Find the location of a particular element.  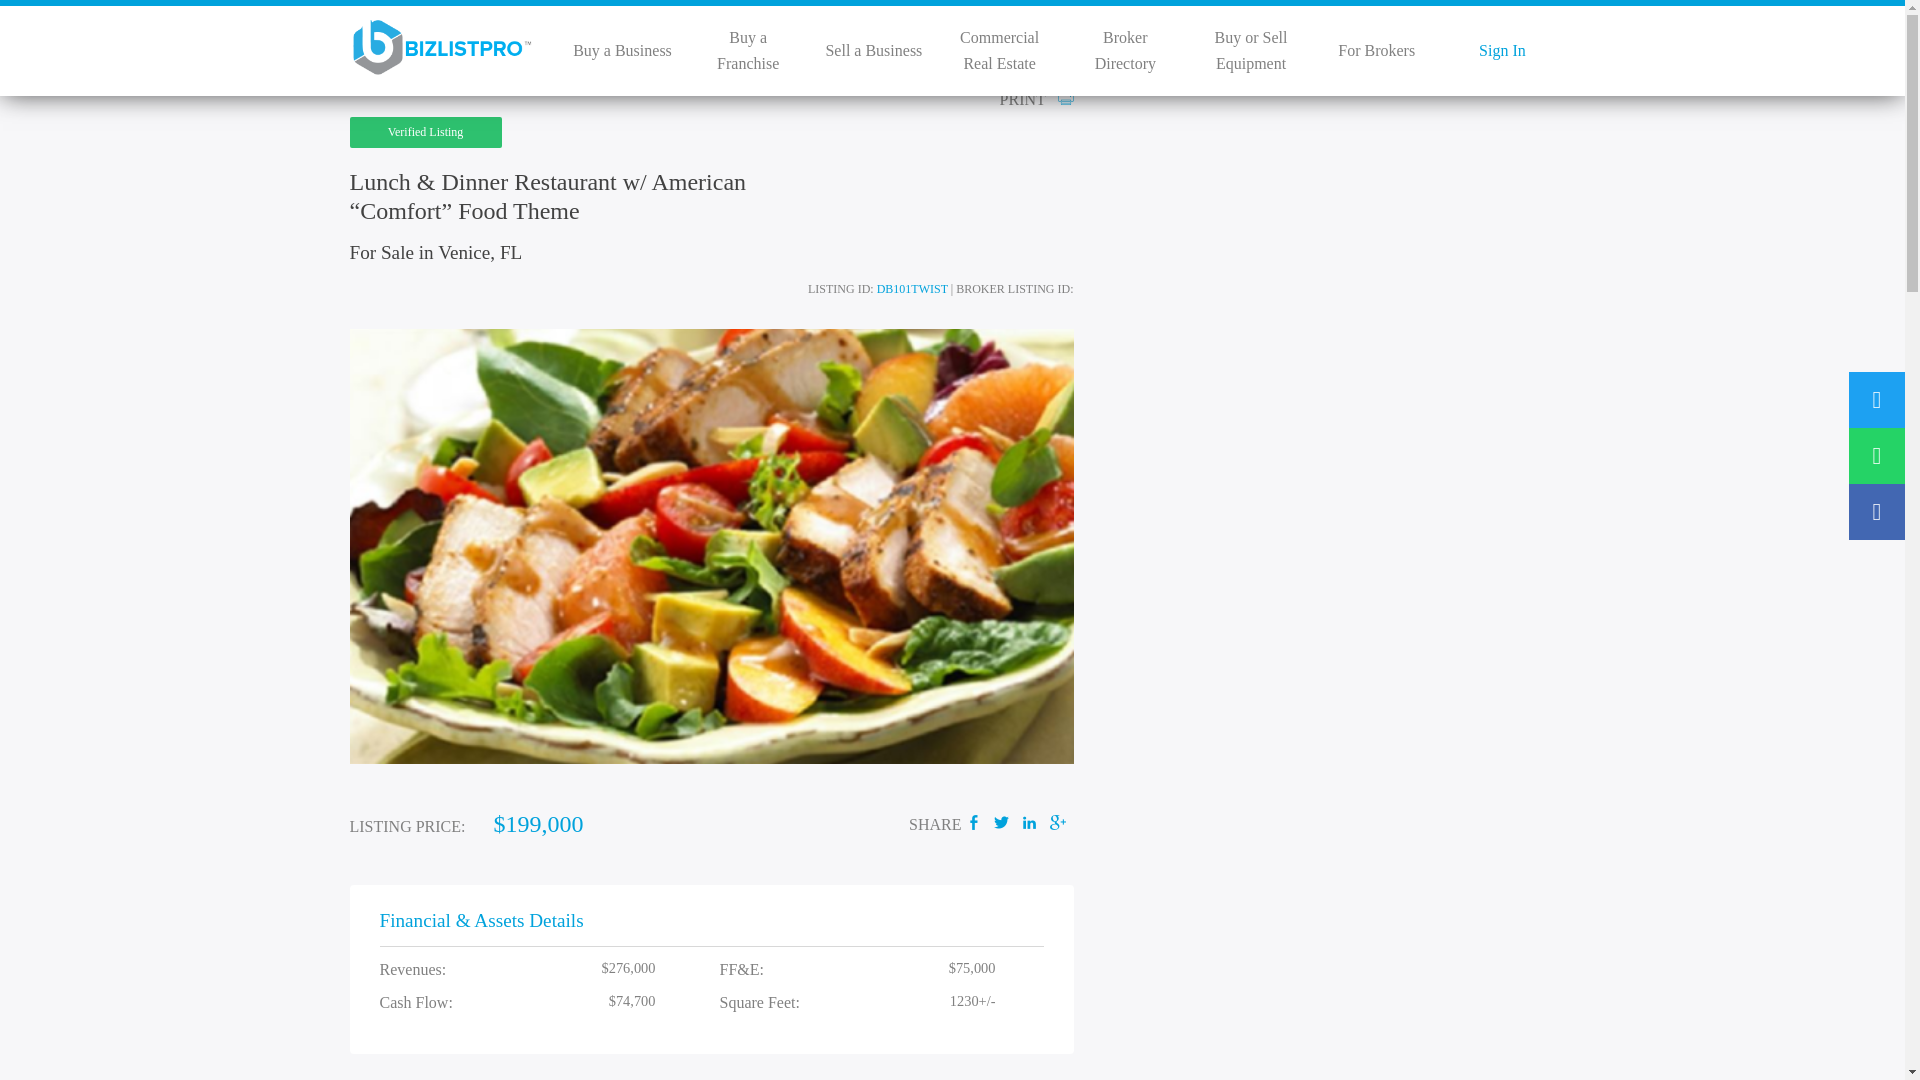

Sign In is located at coordinates (1502, 50).